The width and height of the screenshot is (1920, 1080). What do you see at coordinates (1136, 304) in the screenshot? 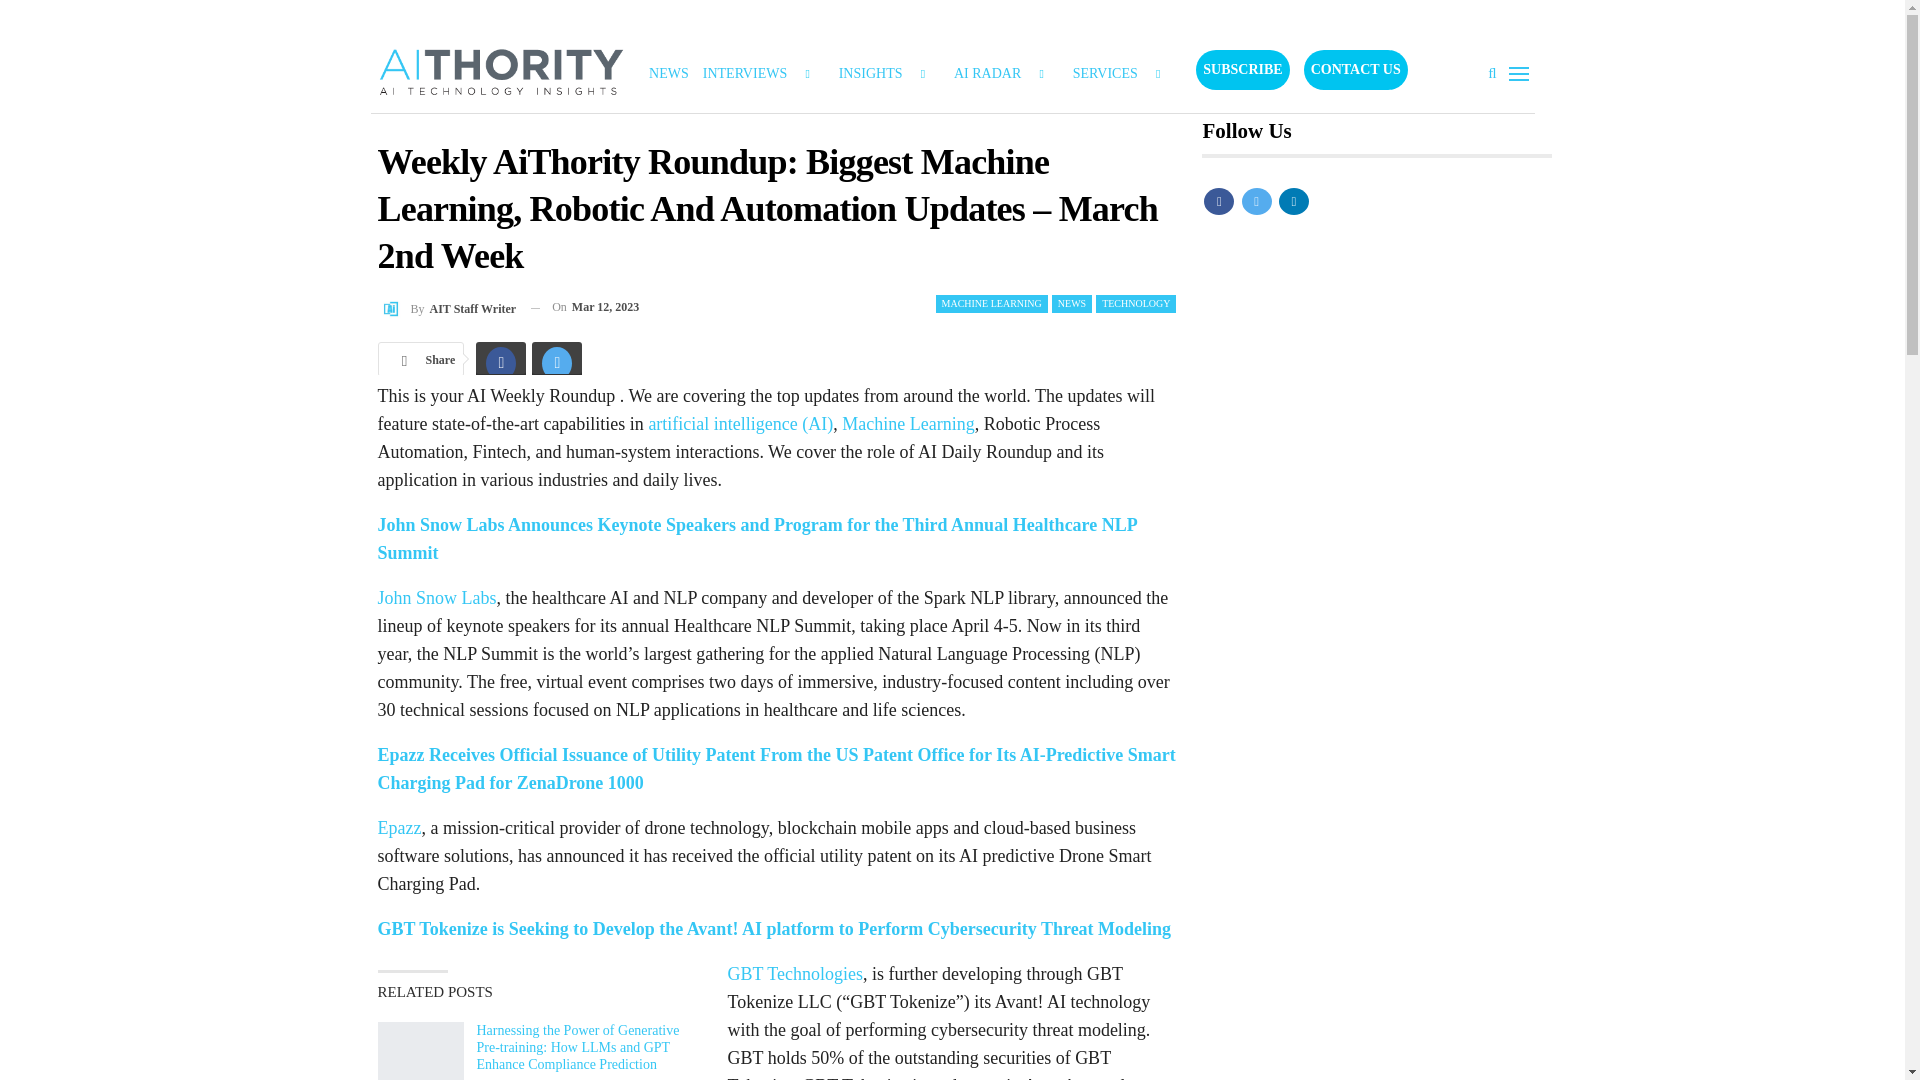
I see `TECHNOLOGY` at bounding box center [1136, 304].